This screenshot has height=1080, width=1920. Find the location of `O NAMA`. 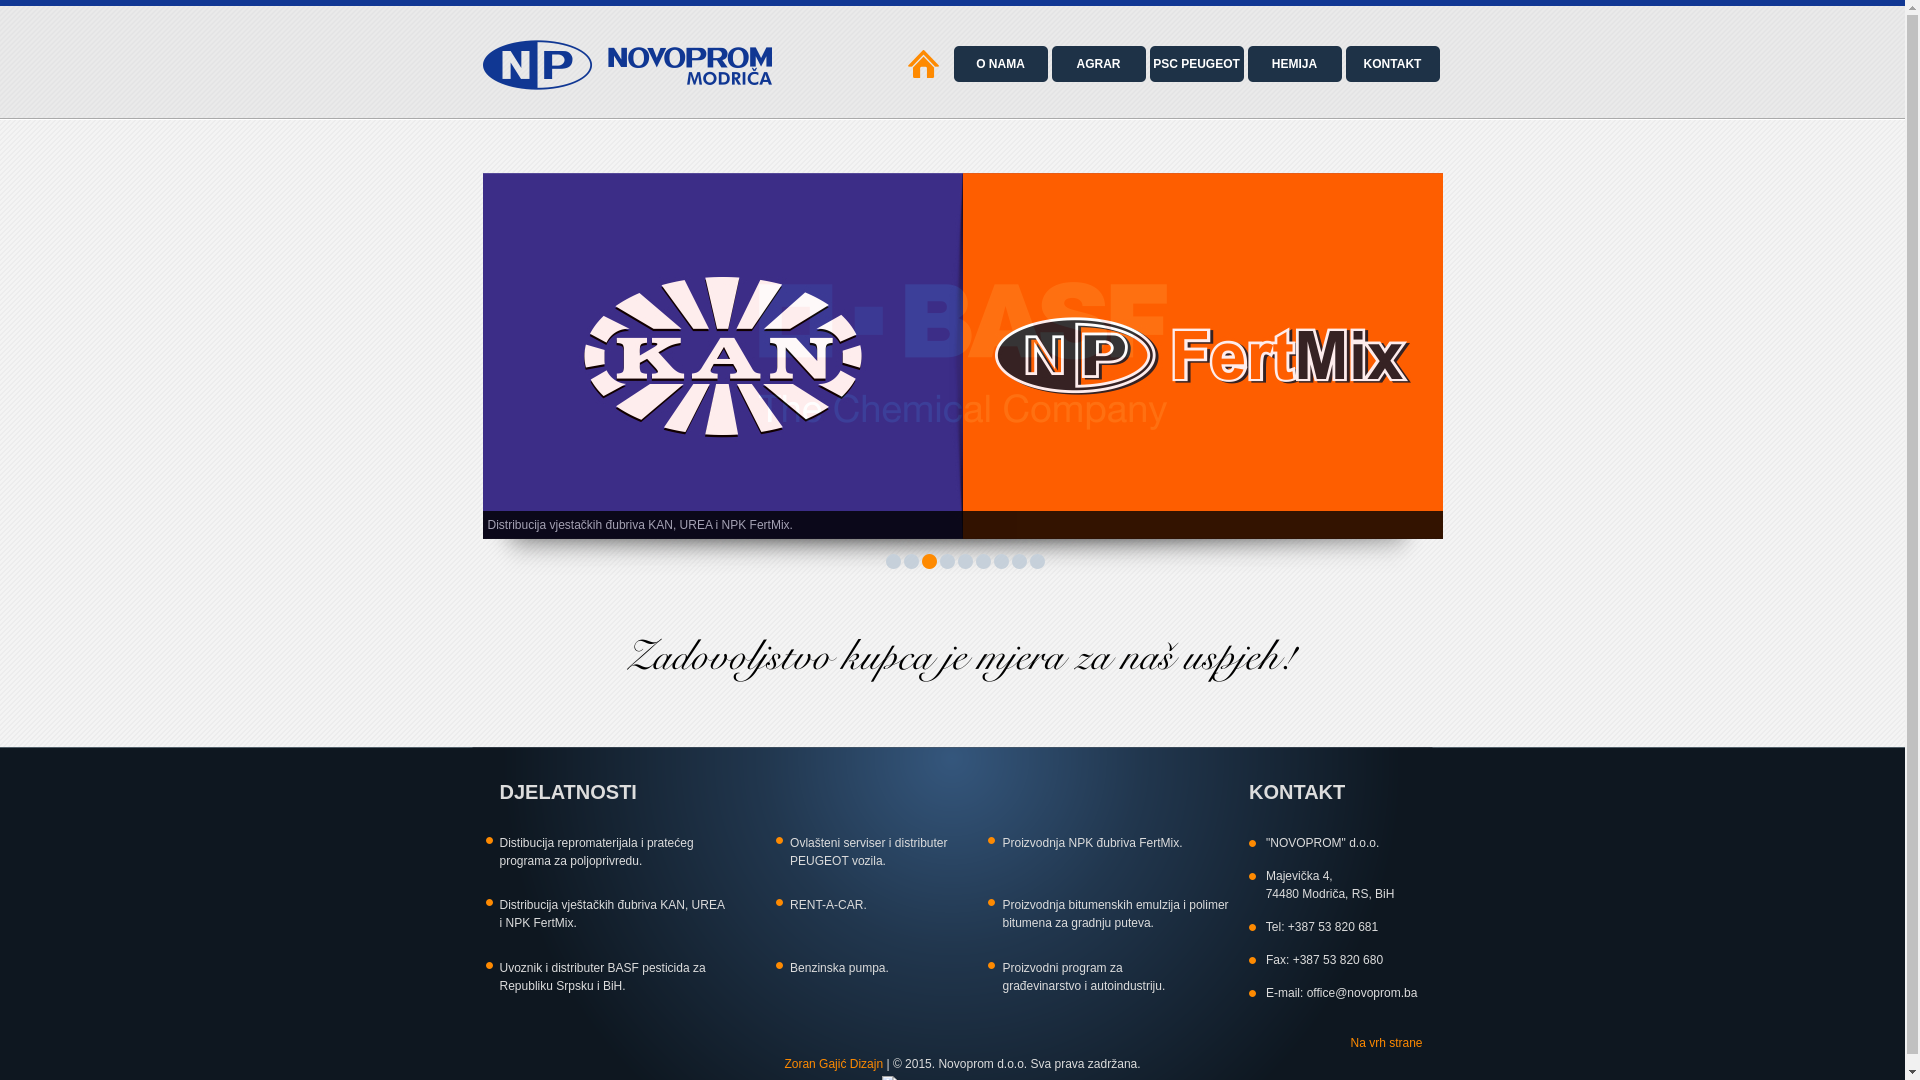

O NAMA is located at coordinates (1000, 64).